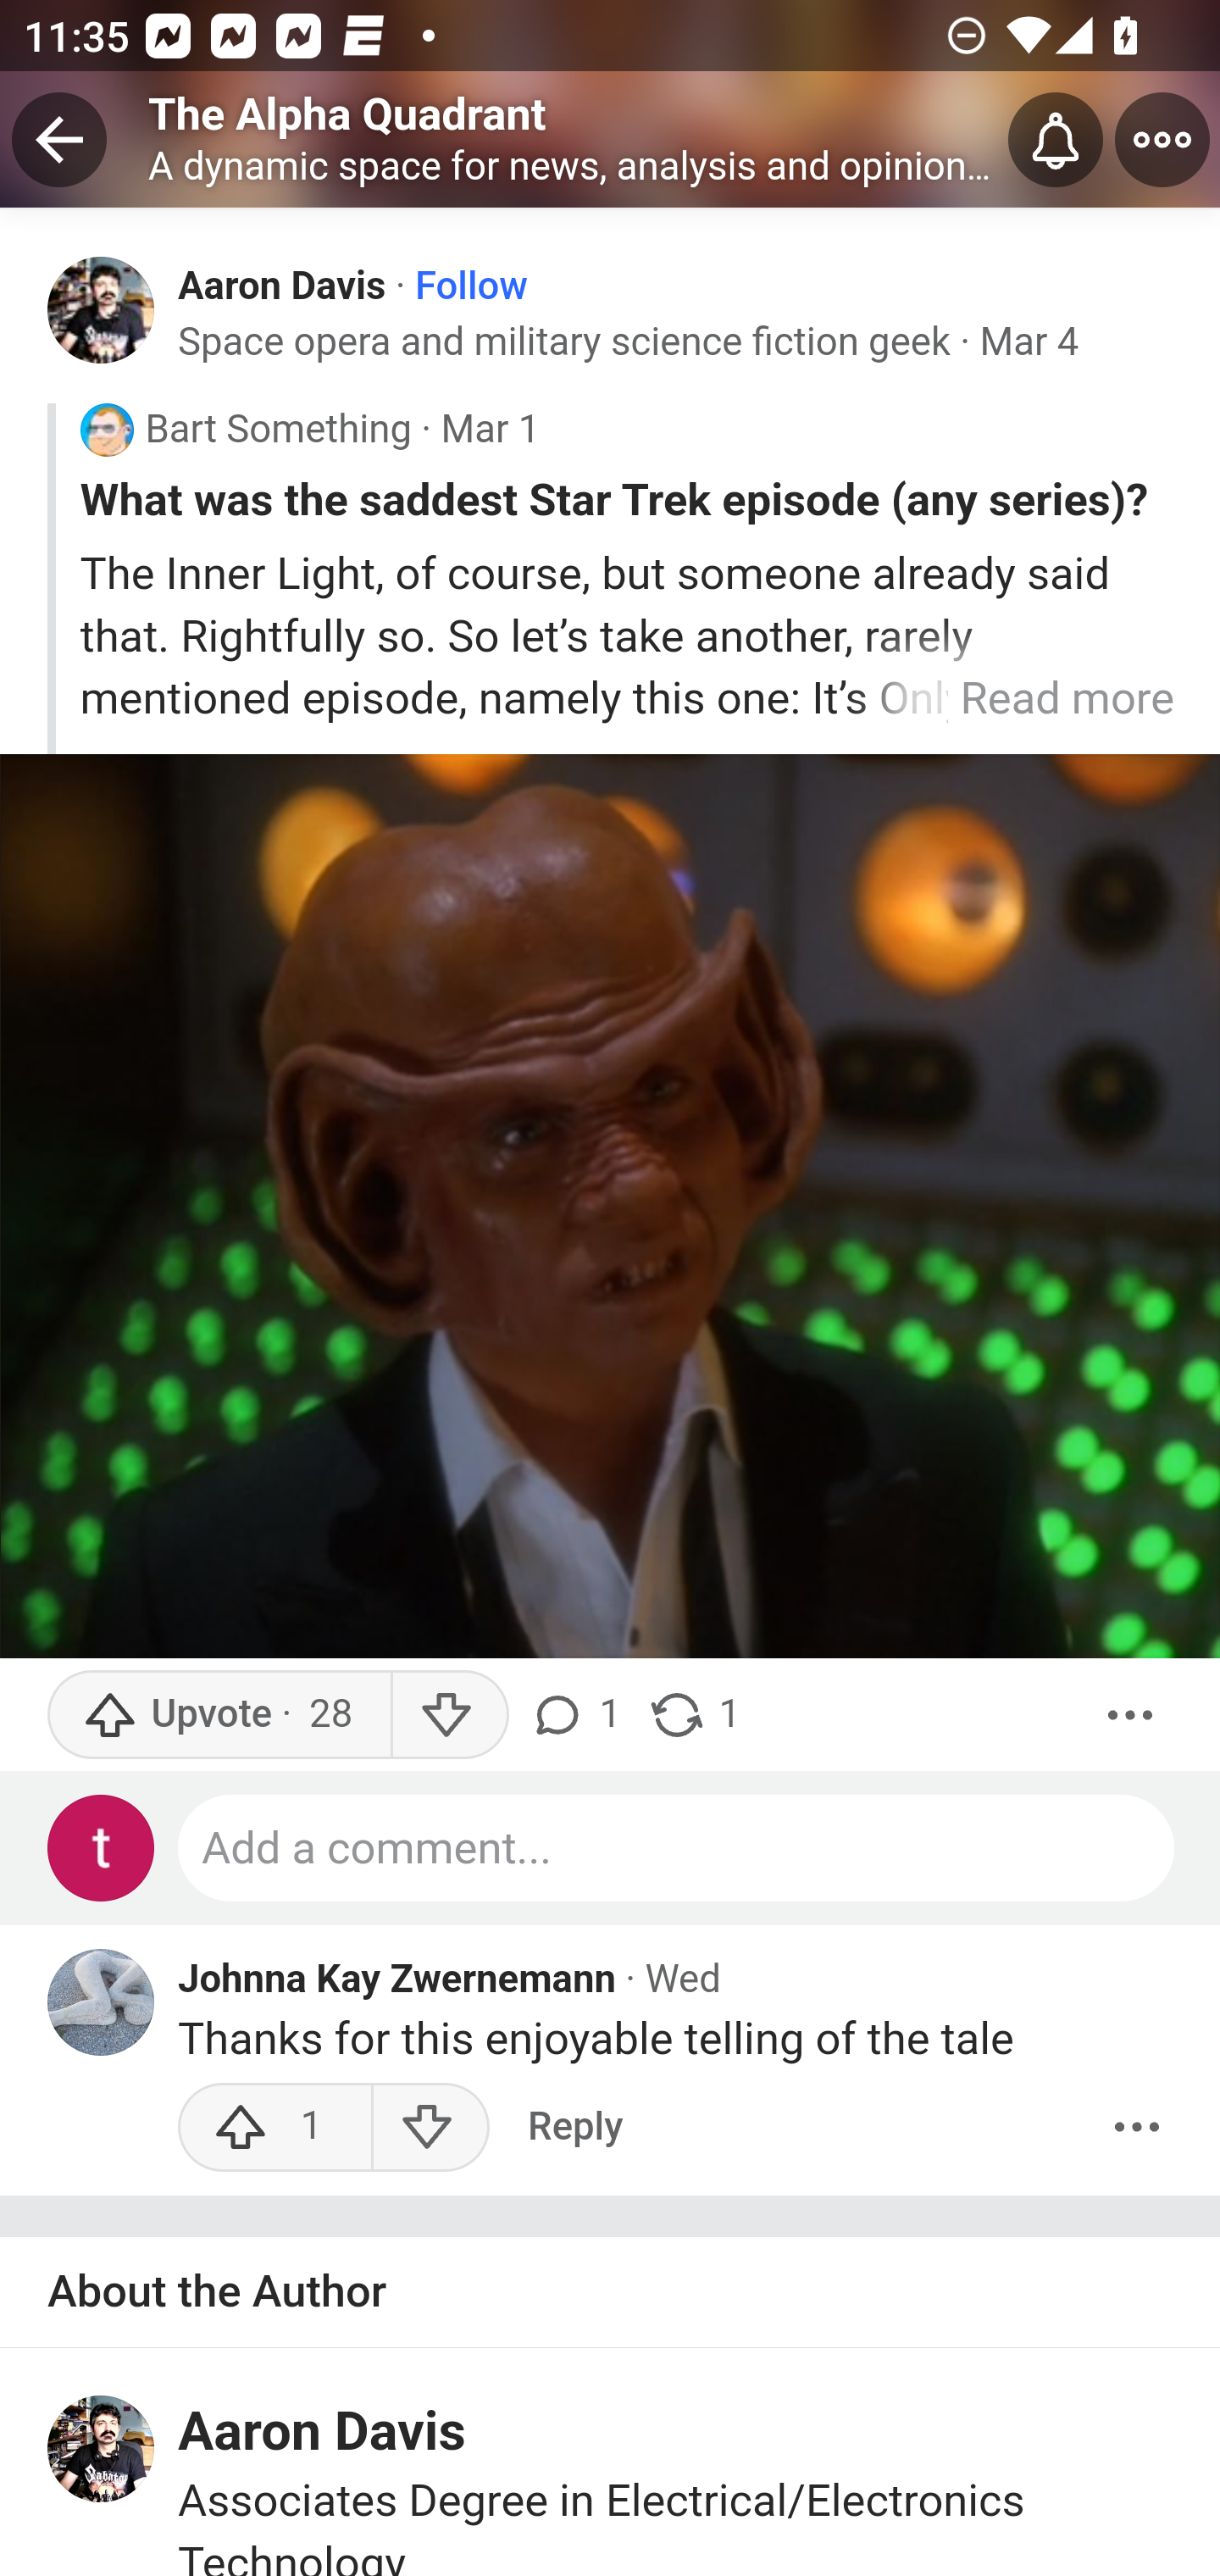 This screenshot has height=2576, width=1220. What do you see at coordinates (107, 431) in the screenshot?
I see `Profile photo for Bart Something` at bounding box center [107, 431].